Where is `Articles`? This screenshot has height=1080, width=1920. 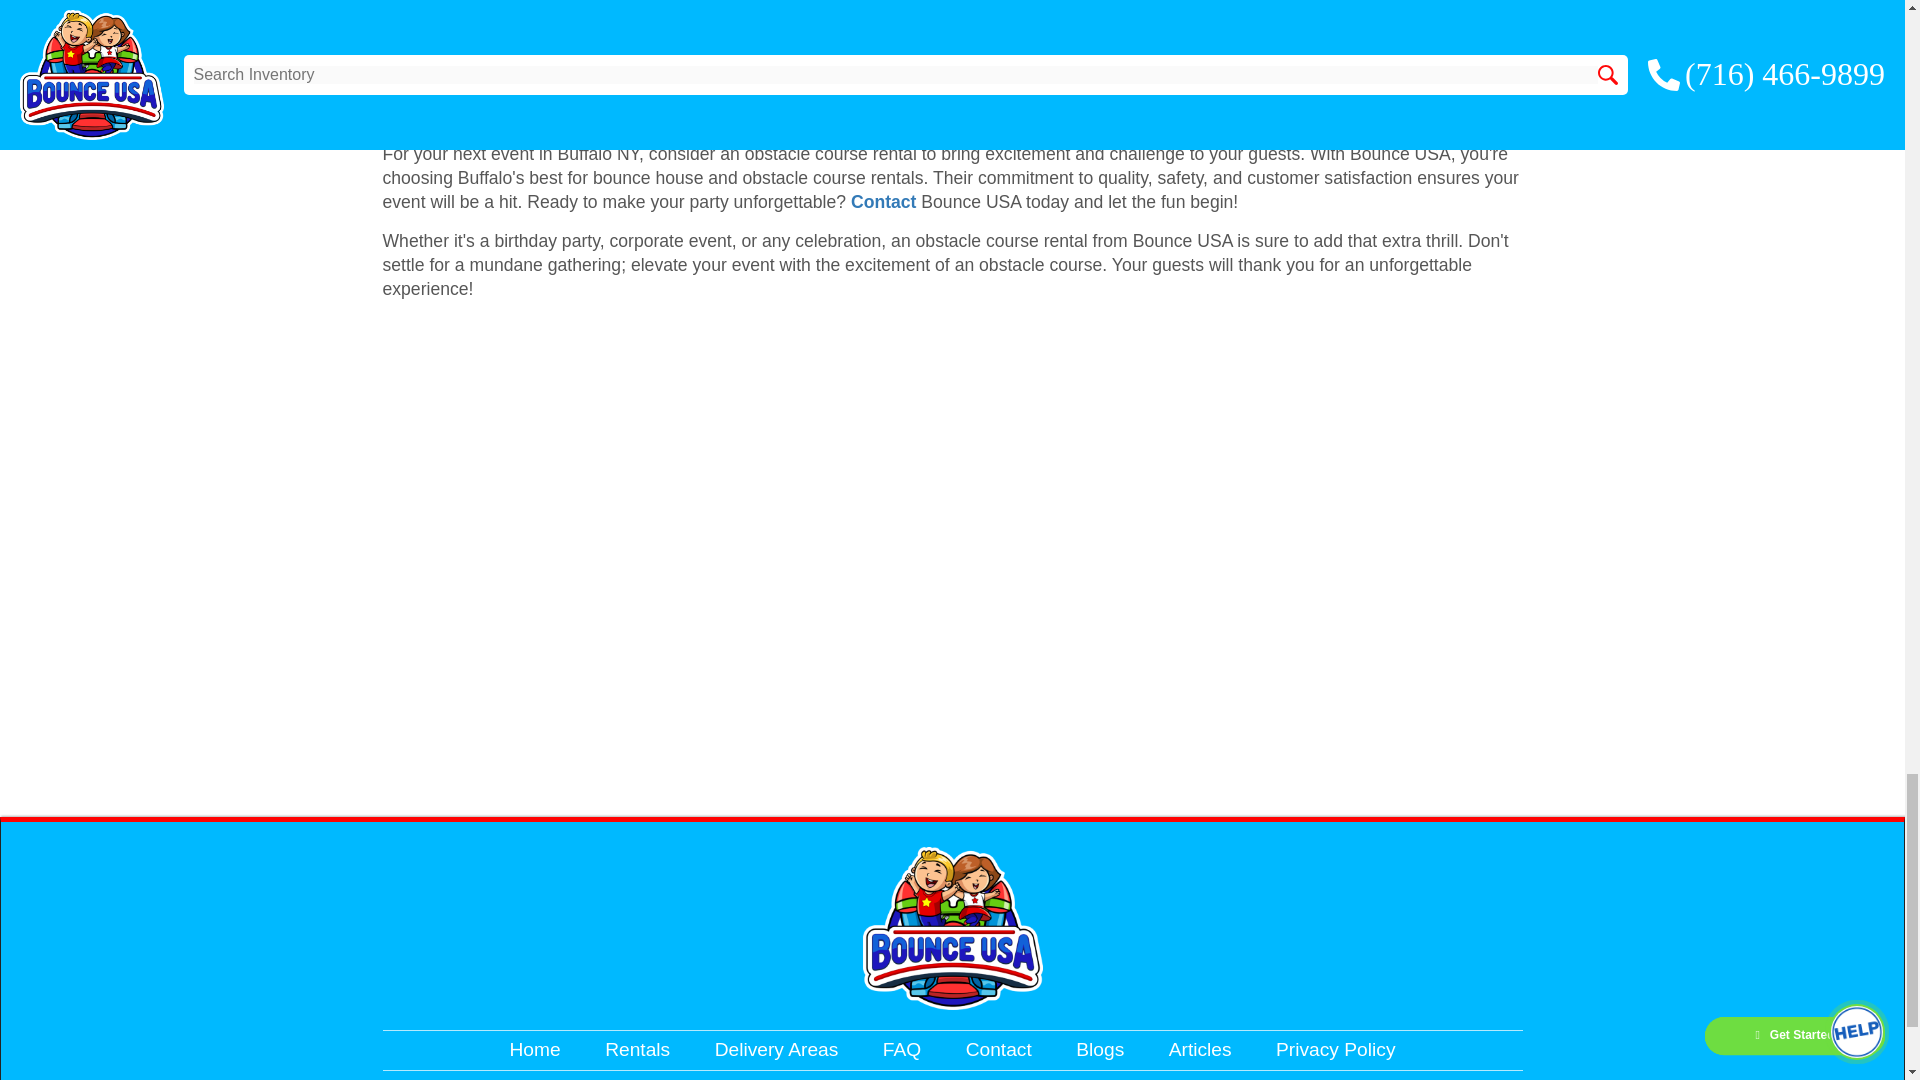 Articles is located at coordinates (1200, 1048).